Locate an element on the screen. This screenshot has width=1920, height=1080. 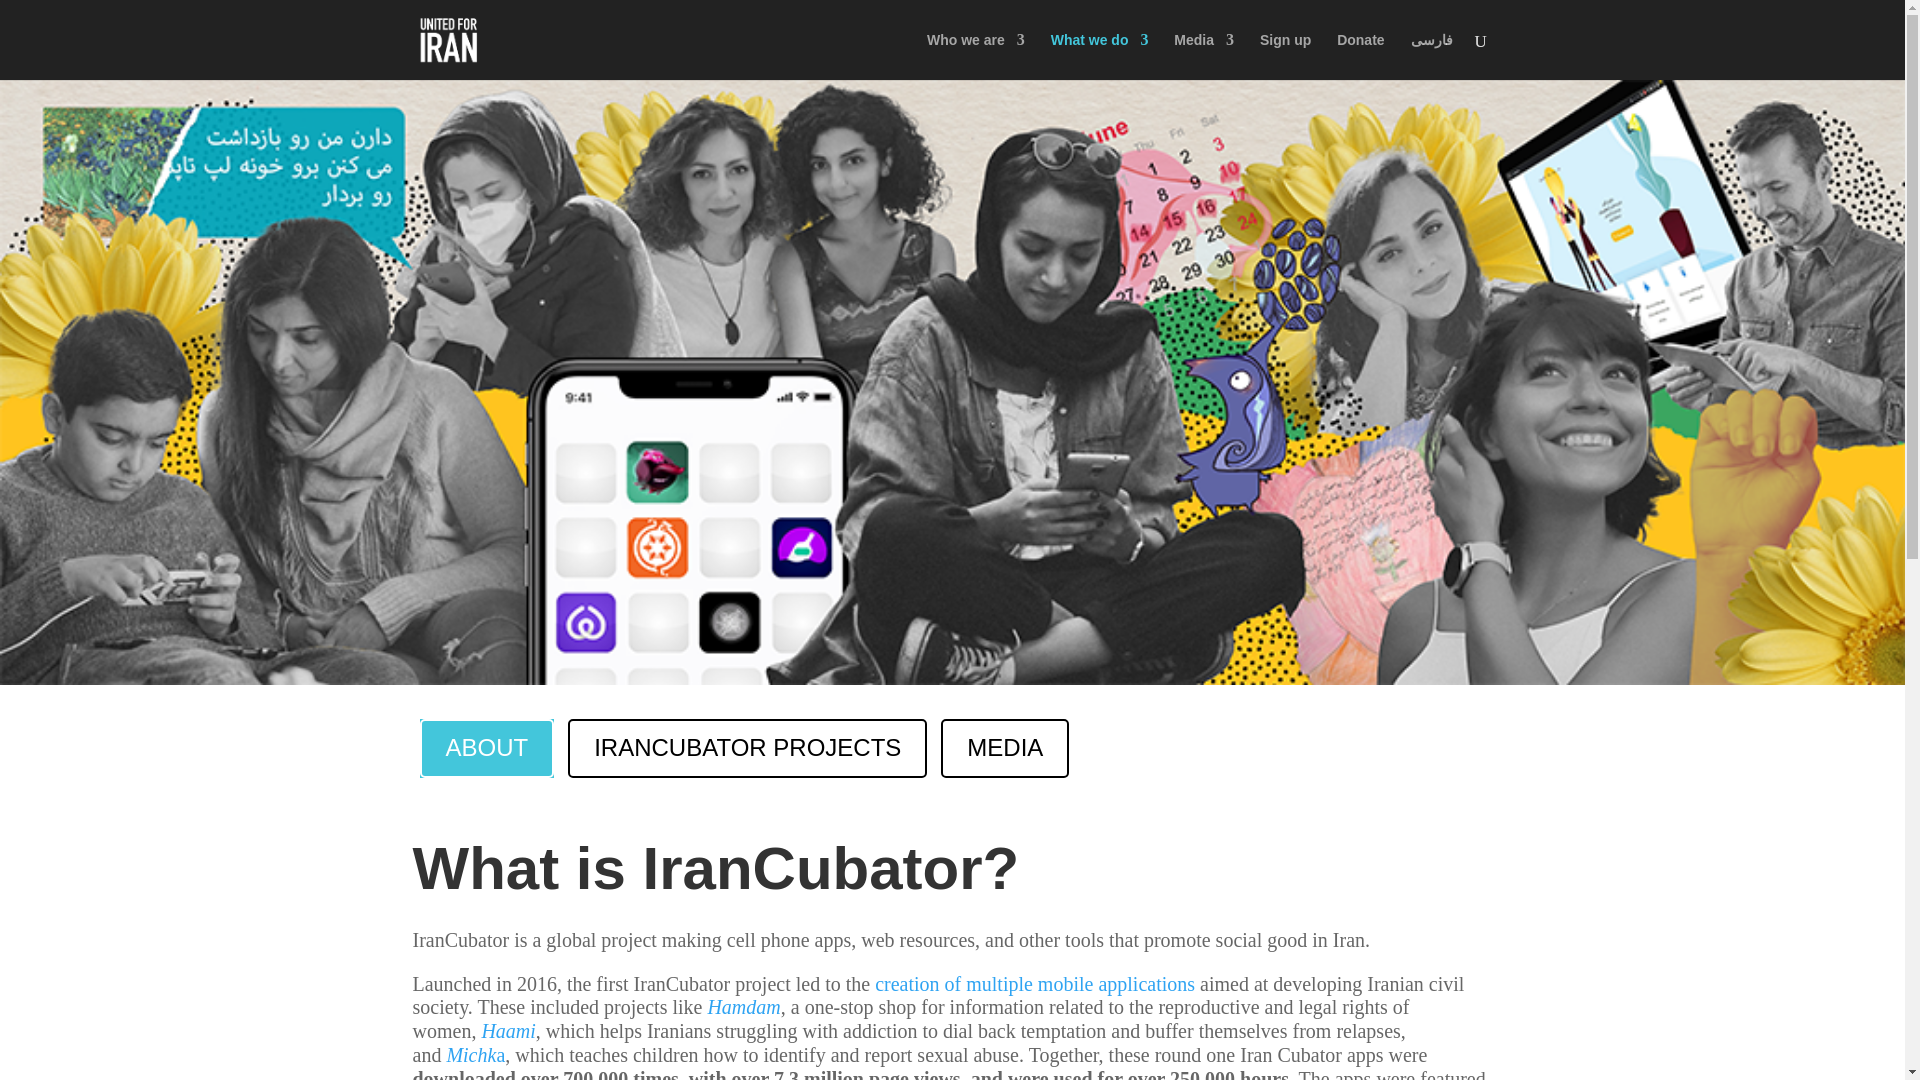
What we do is located at coordinates (1099, 56).